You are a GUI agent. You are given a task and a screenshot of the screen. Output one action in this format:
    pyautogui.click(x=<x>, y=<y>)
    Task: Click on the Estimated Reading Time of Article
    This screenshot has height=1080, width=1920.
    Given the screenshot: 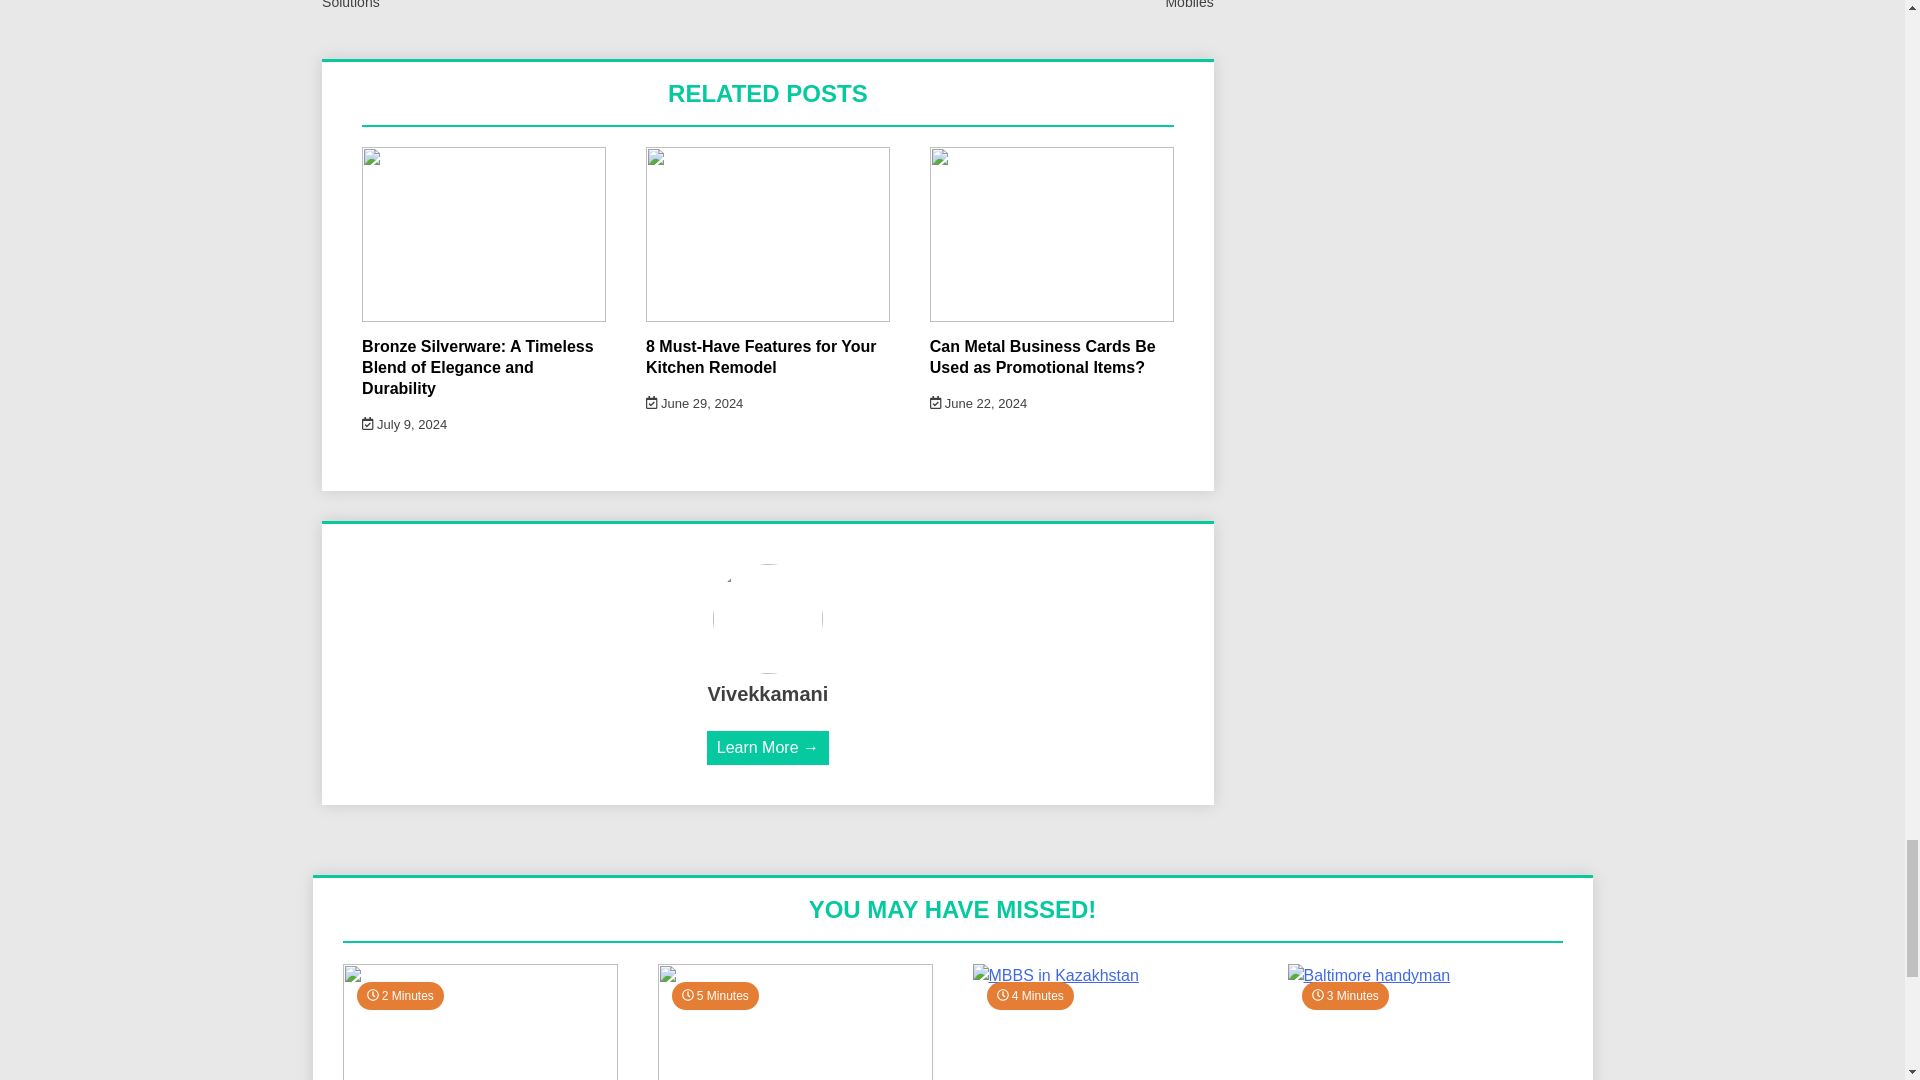 What is the action you would take?
    pyautogui.click(x=715, y=995)
    